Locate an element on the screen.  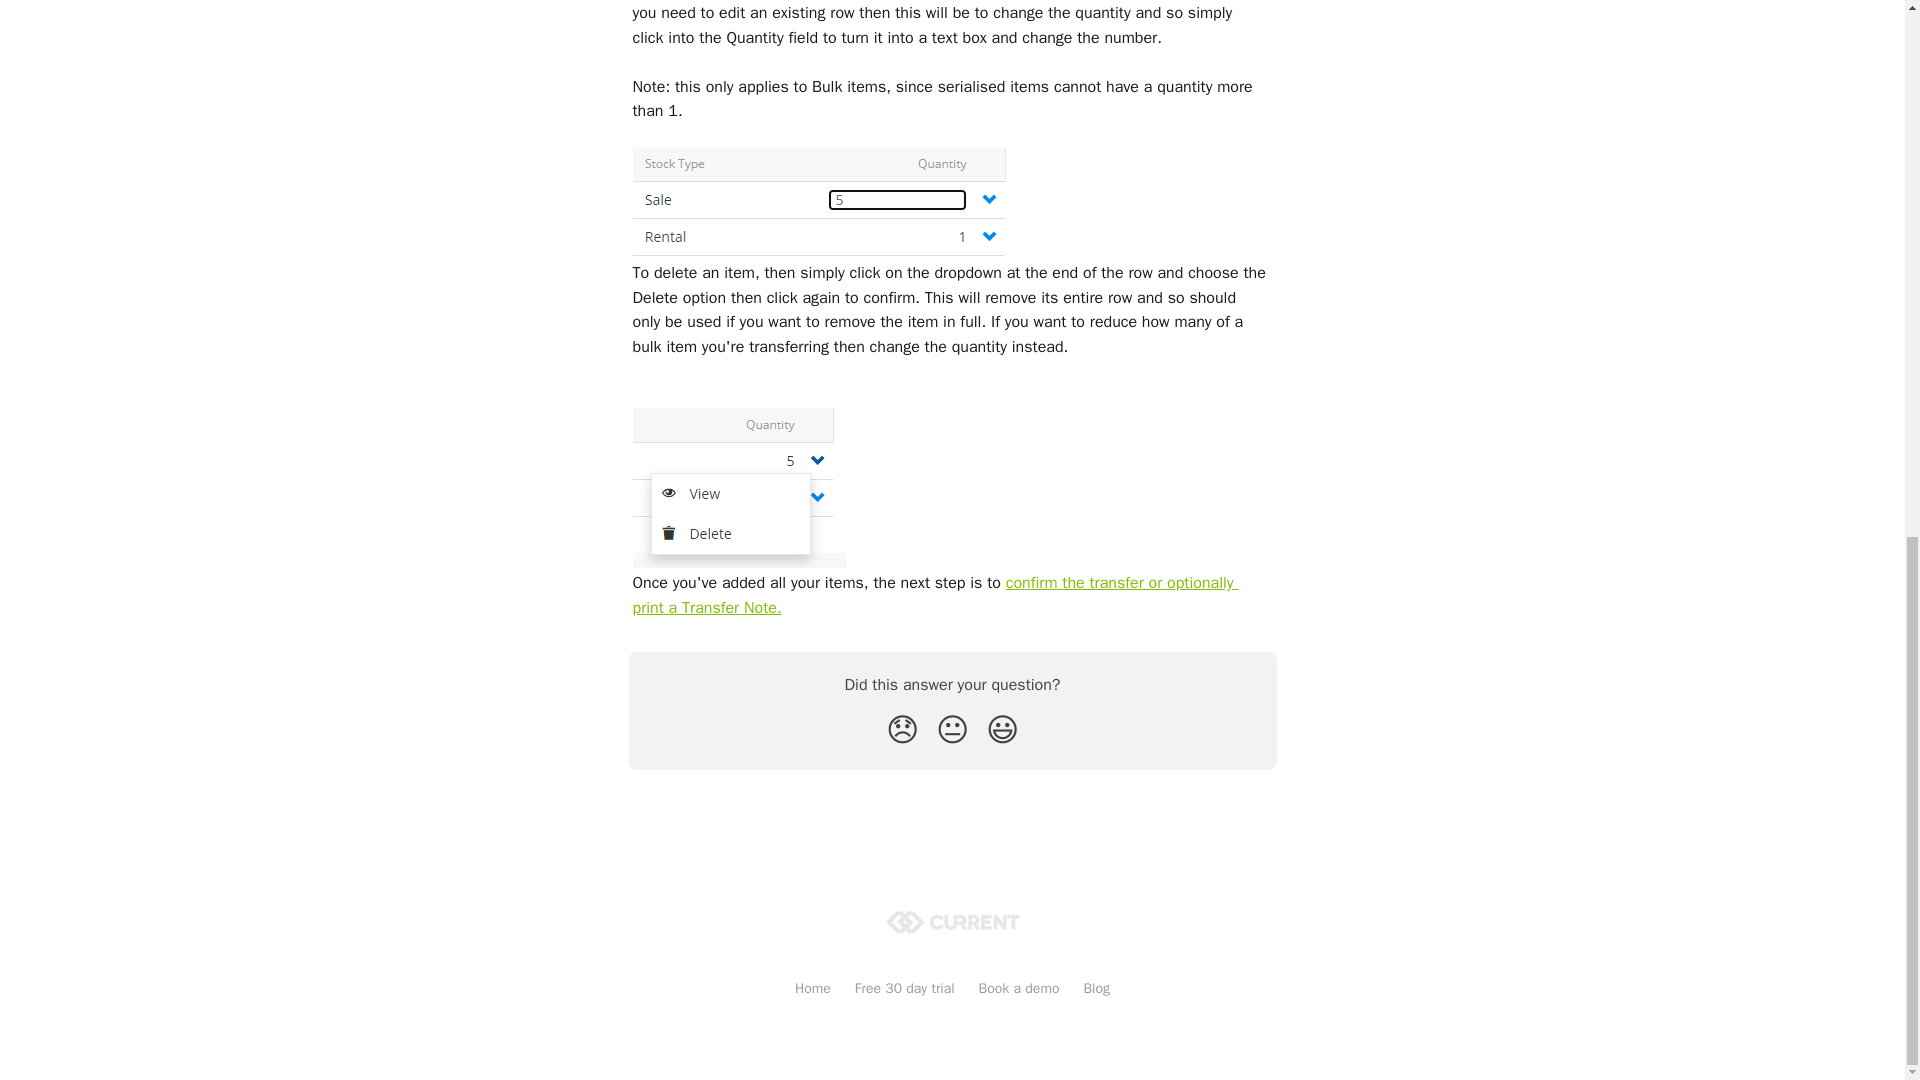
Home is located at coordinates (812, 988).